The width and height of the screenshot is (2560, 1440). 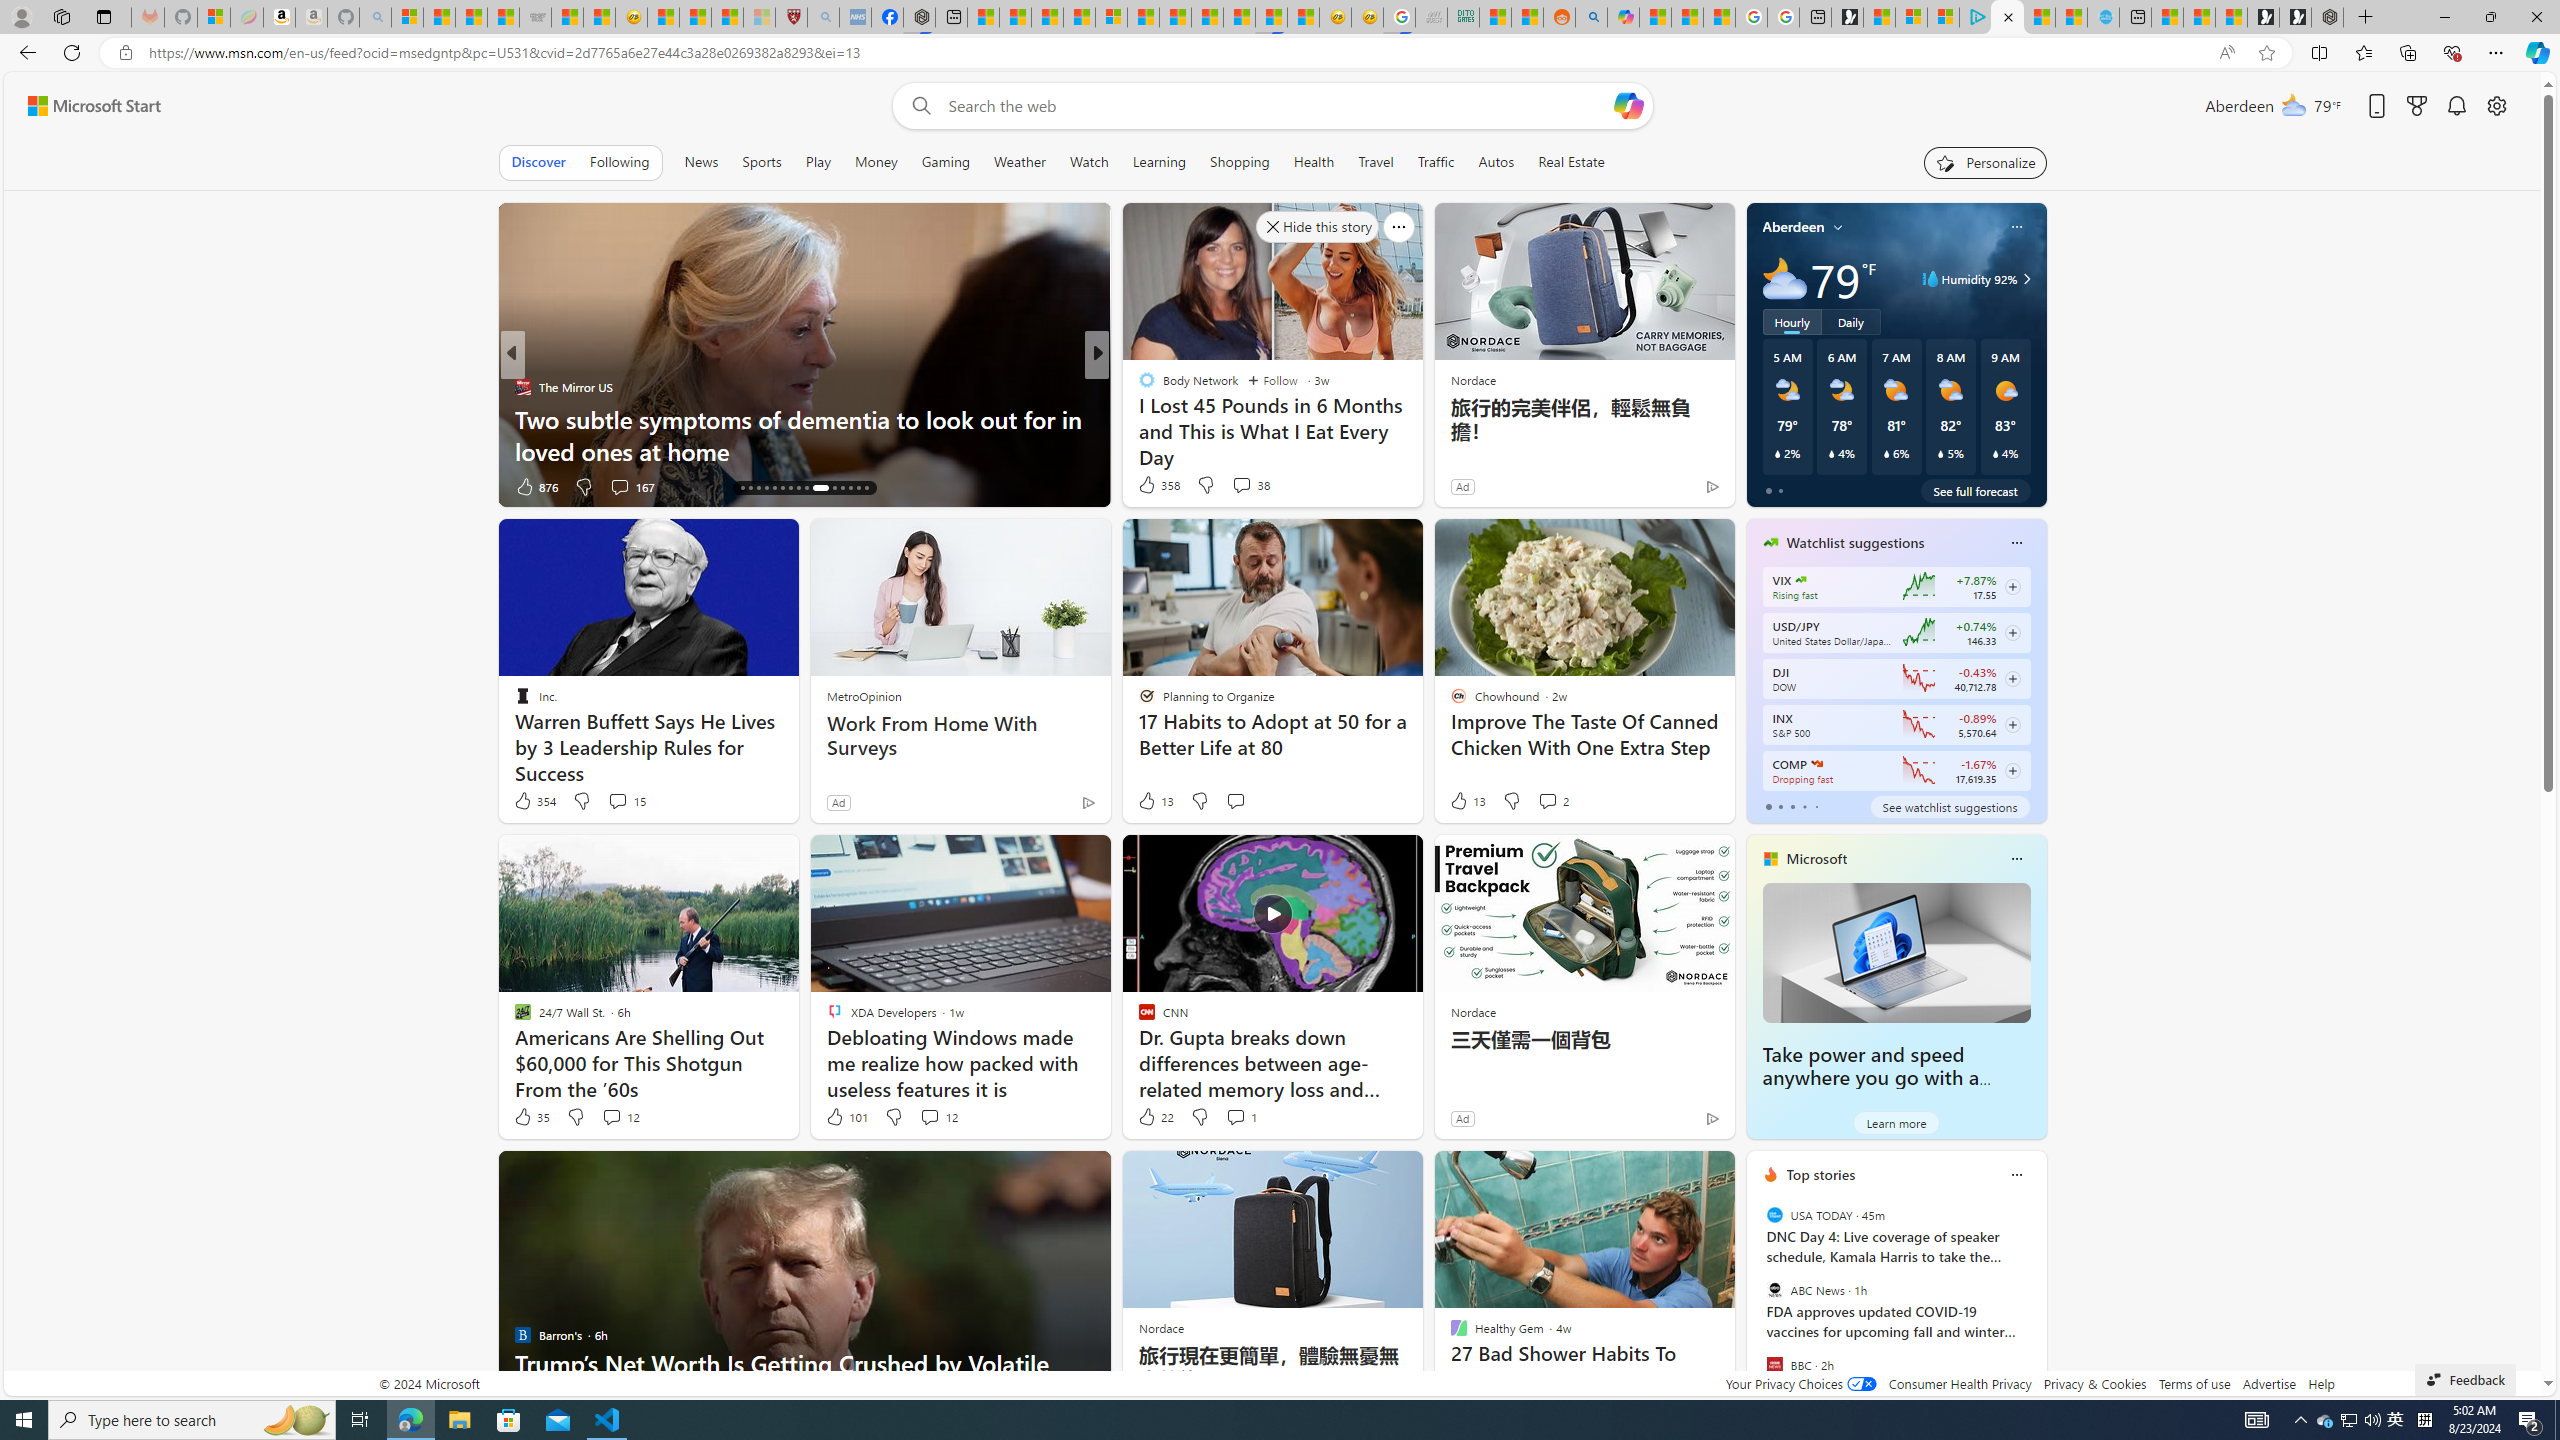 I want to click on MetroOpinion, so click(x=864, y=696).